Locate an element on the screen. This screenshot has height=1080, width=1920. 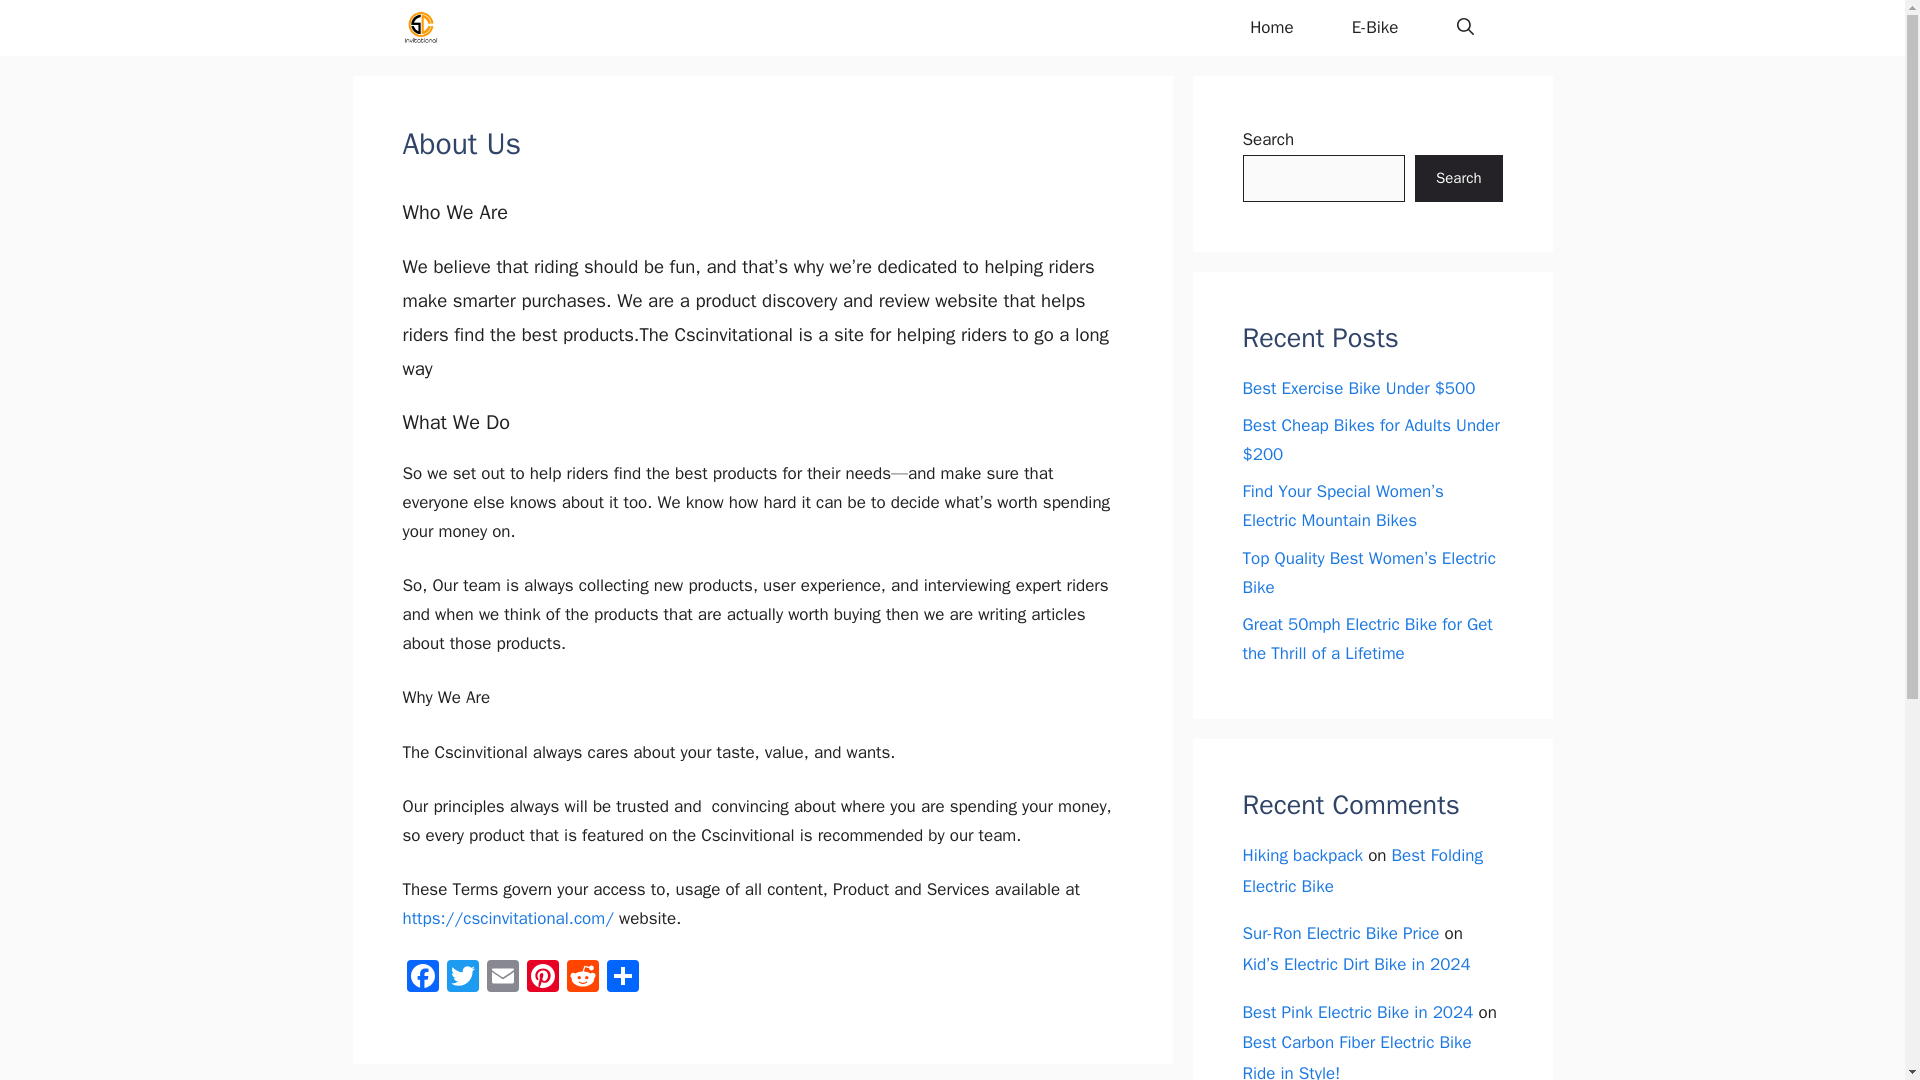
Facebook is located at coordinates (421, 978).